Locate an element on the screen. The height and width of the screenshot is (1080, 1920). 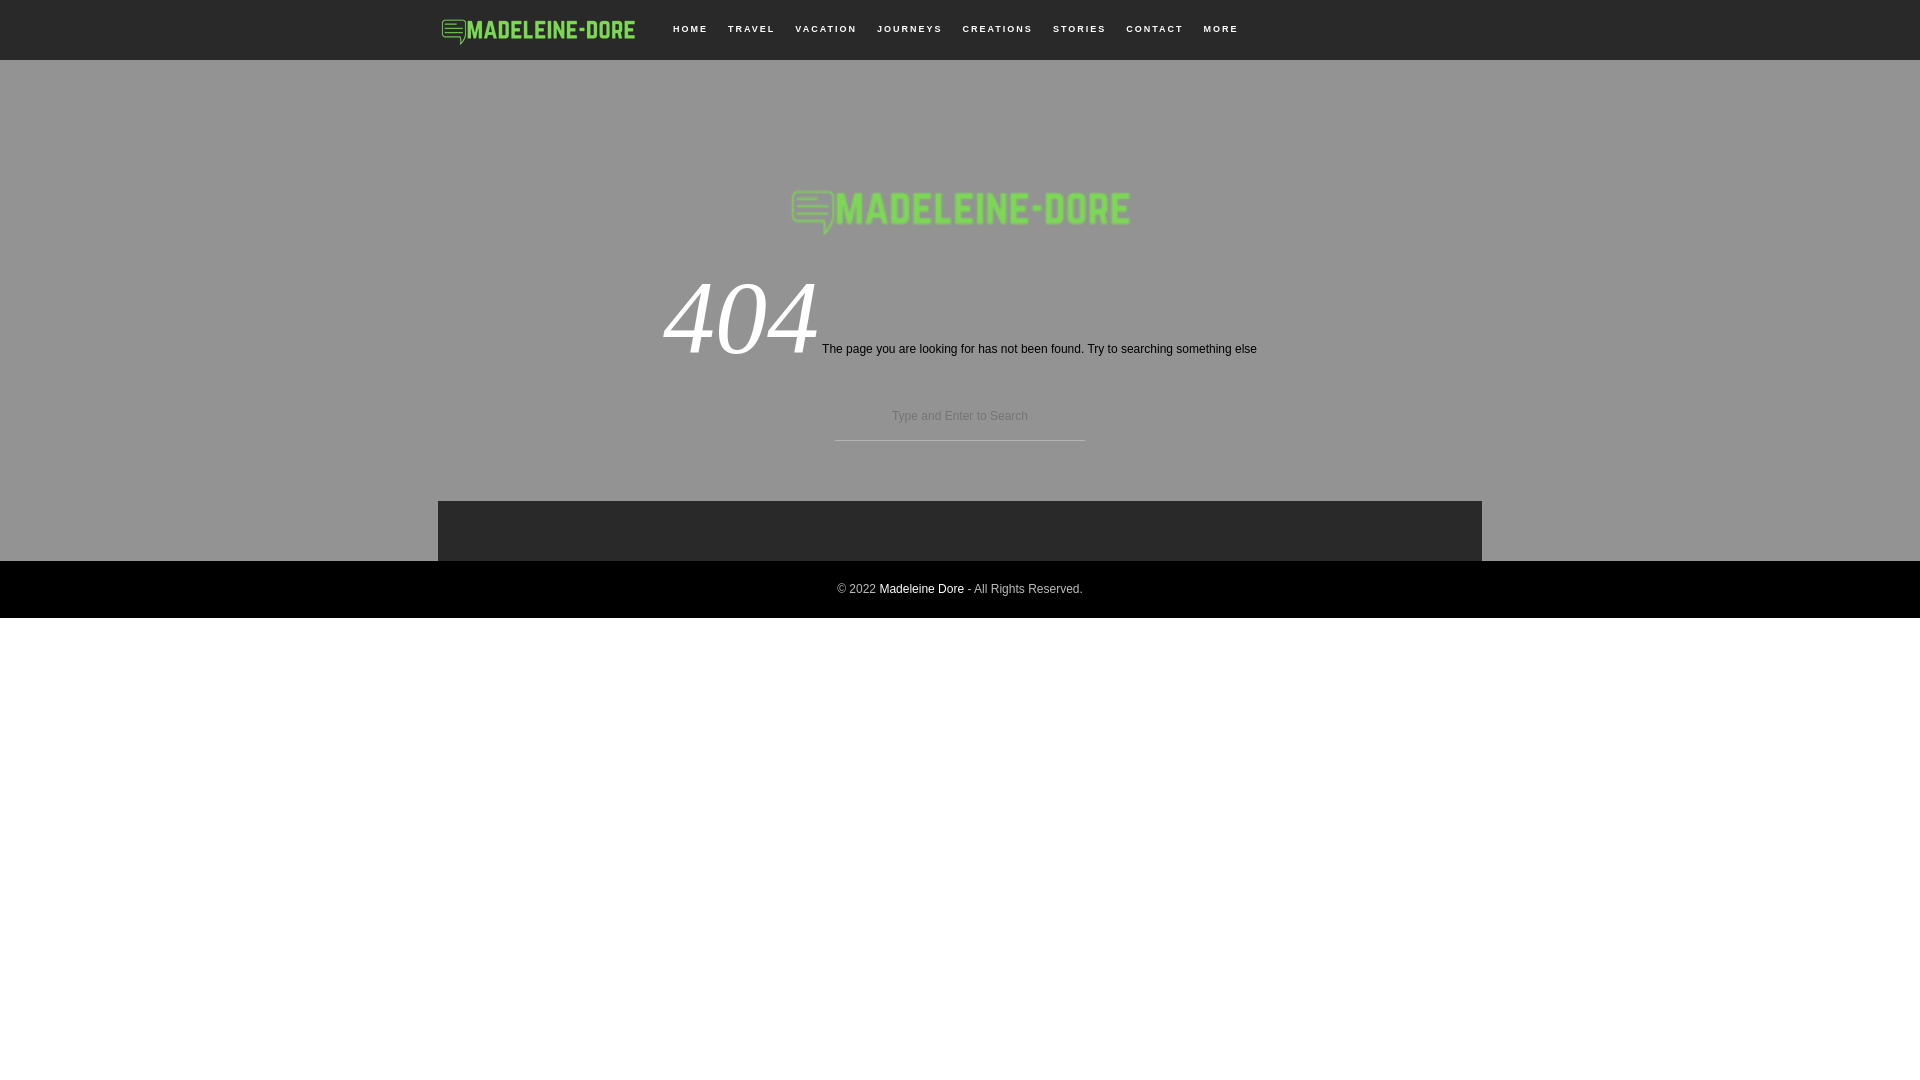
MORE is located at coordinates (1221, 29).